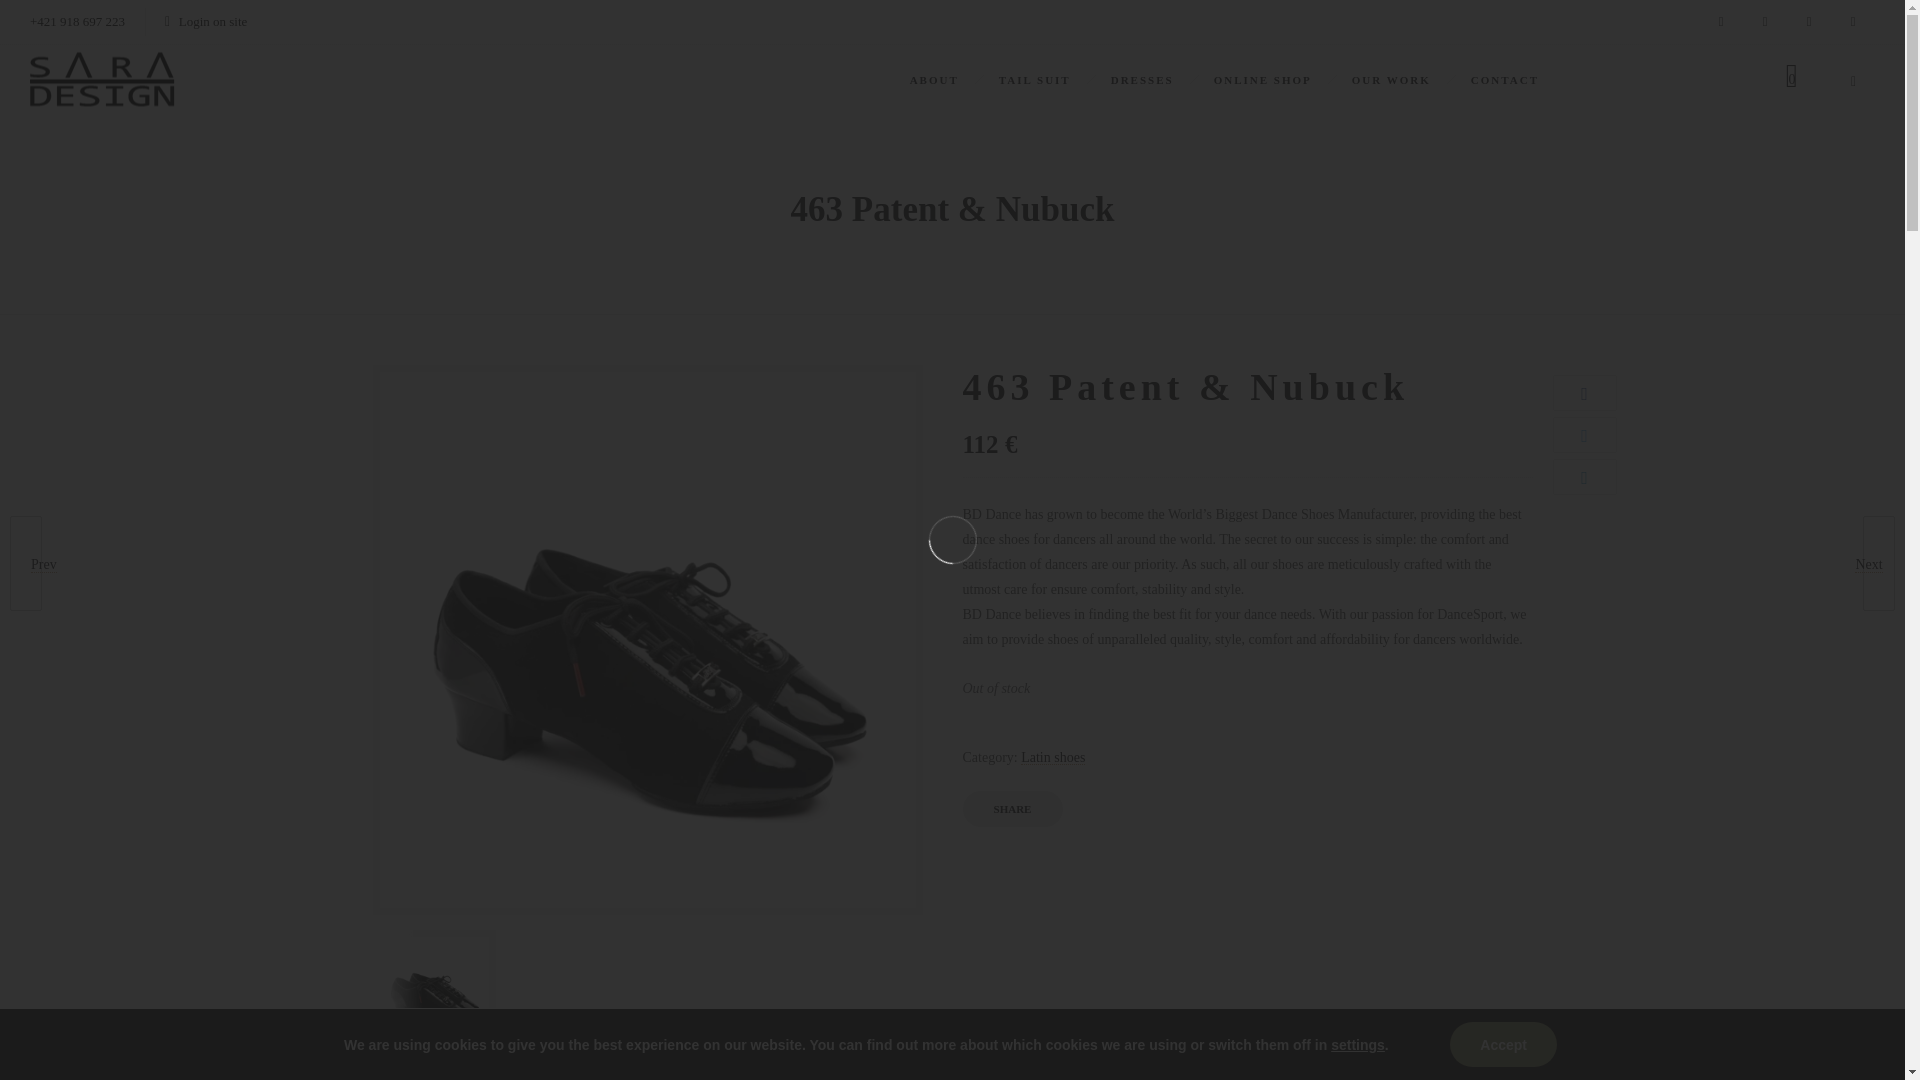  I want to click on DRESSES, so click(1142, 80).